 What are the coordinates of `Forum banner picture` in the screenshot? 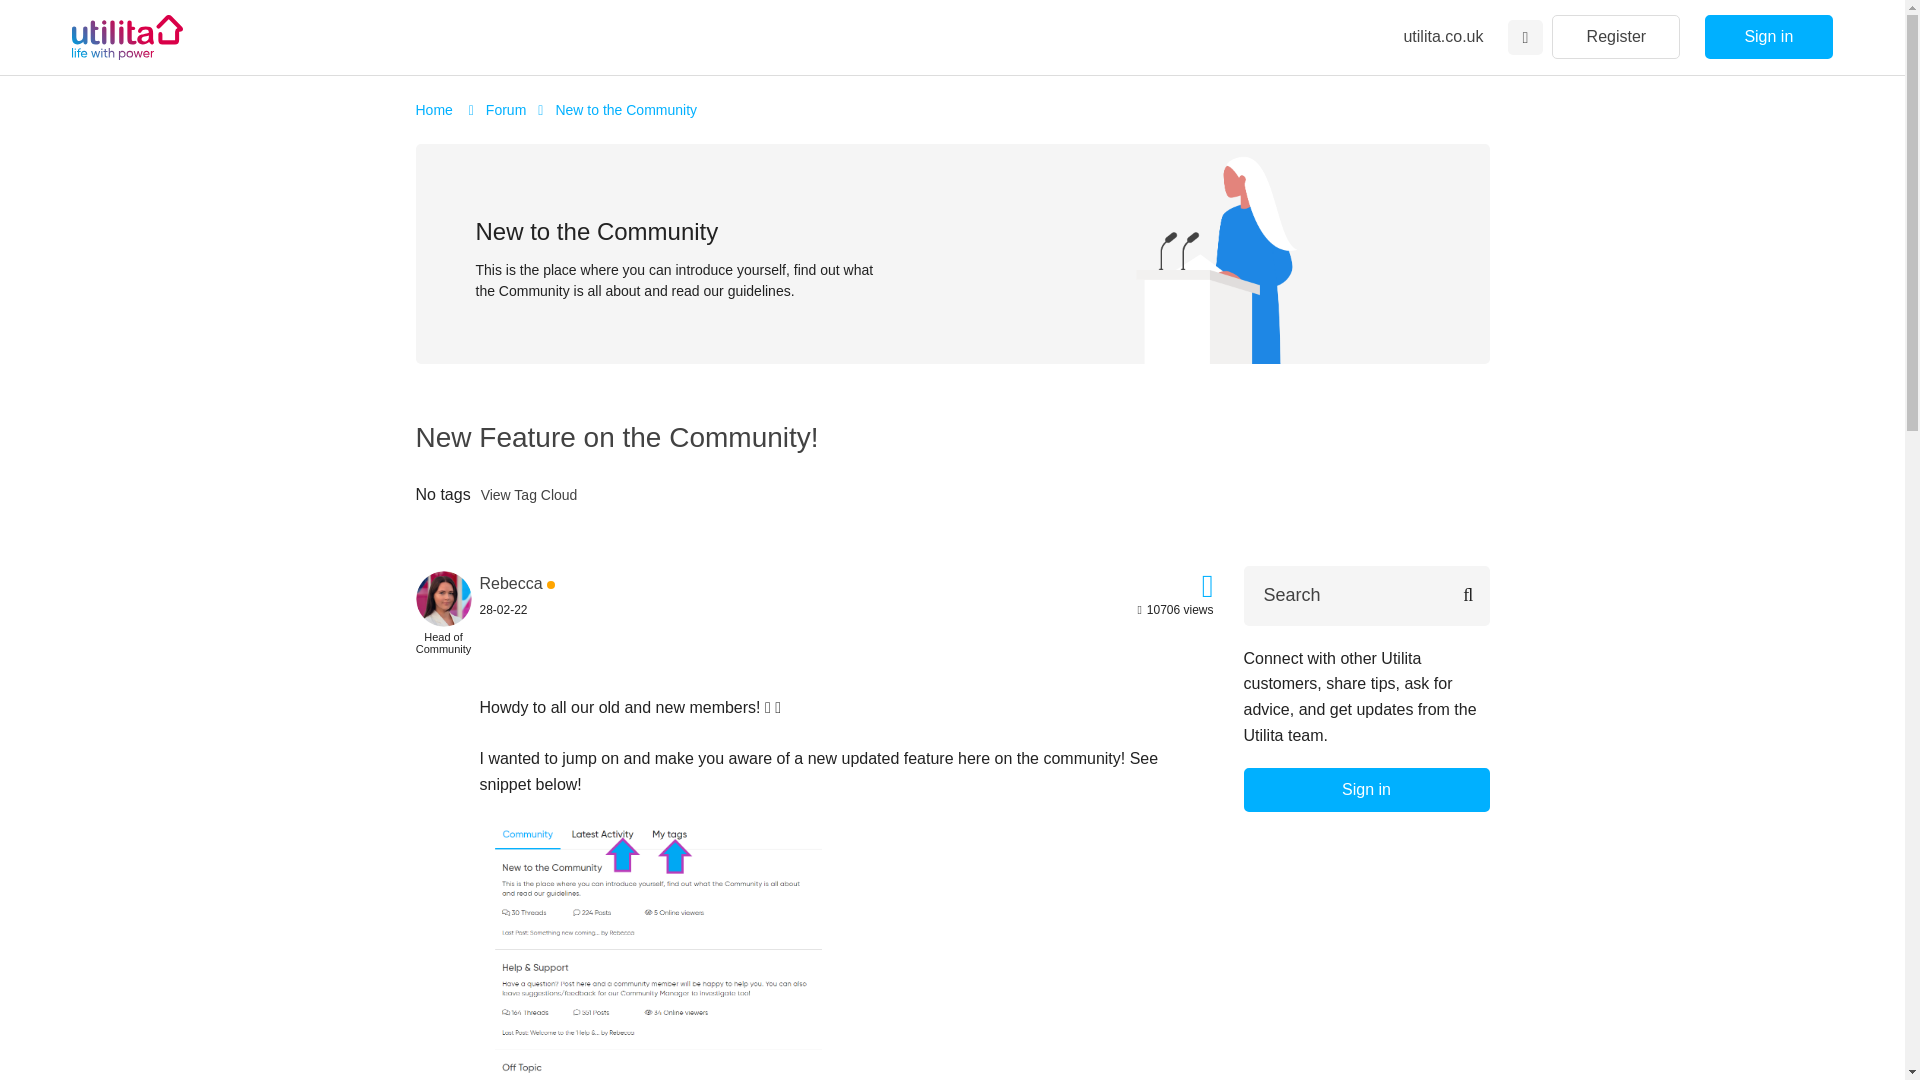 It's located at (1220, 253).